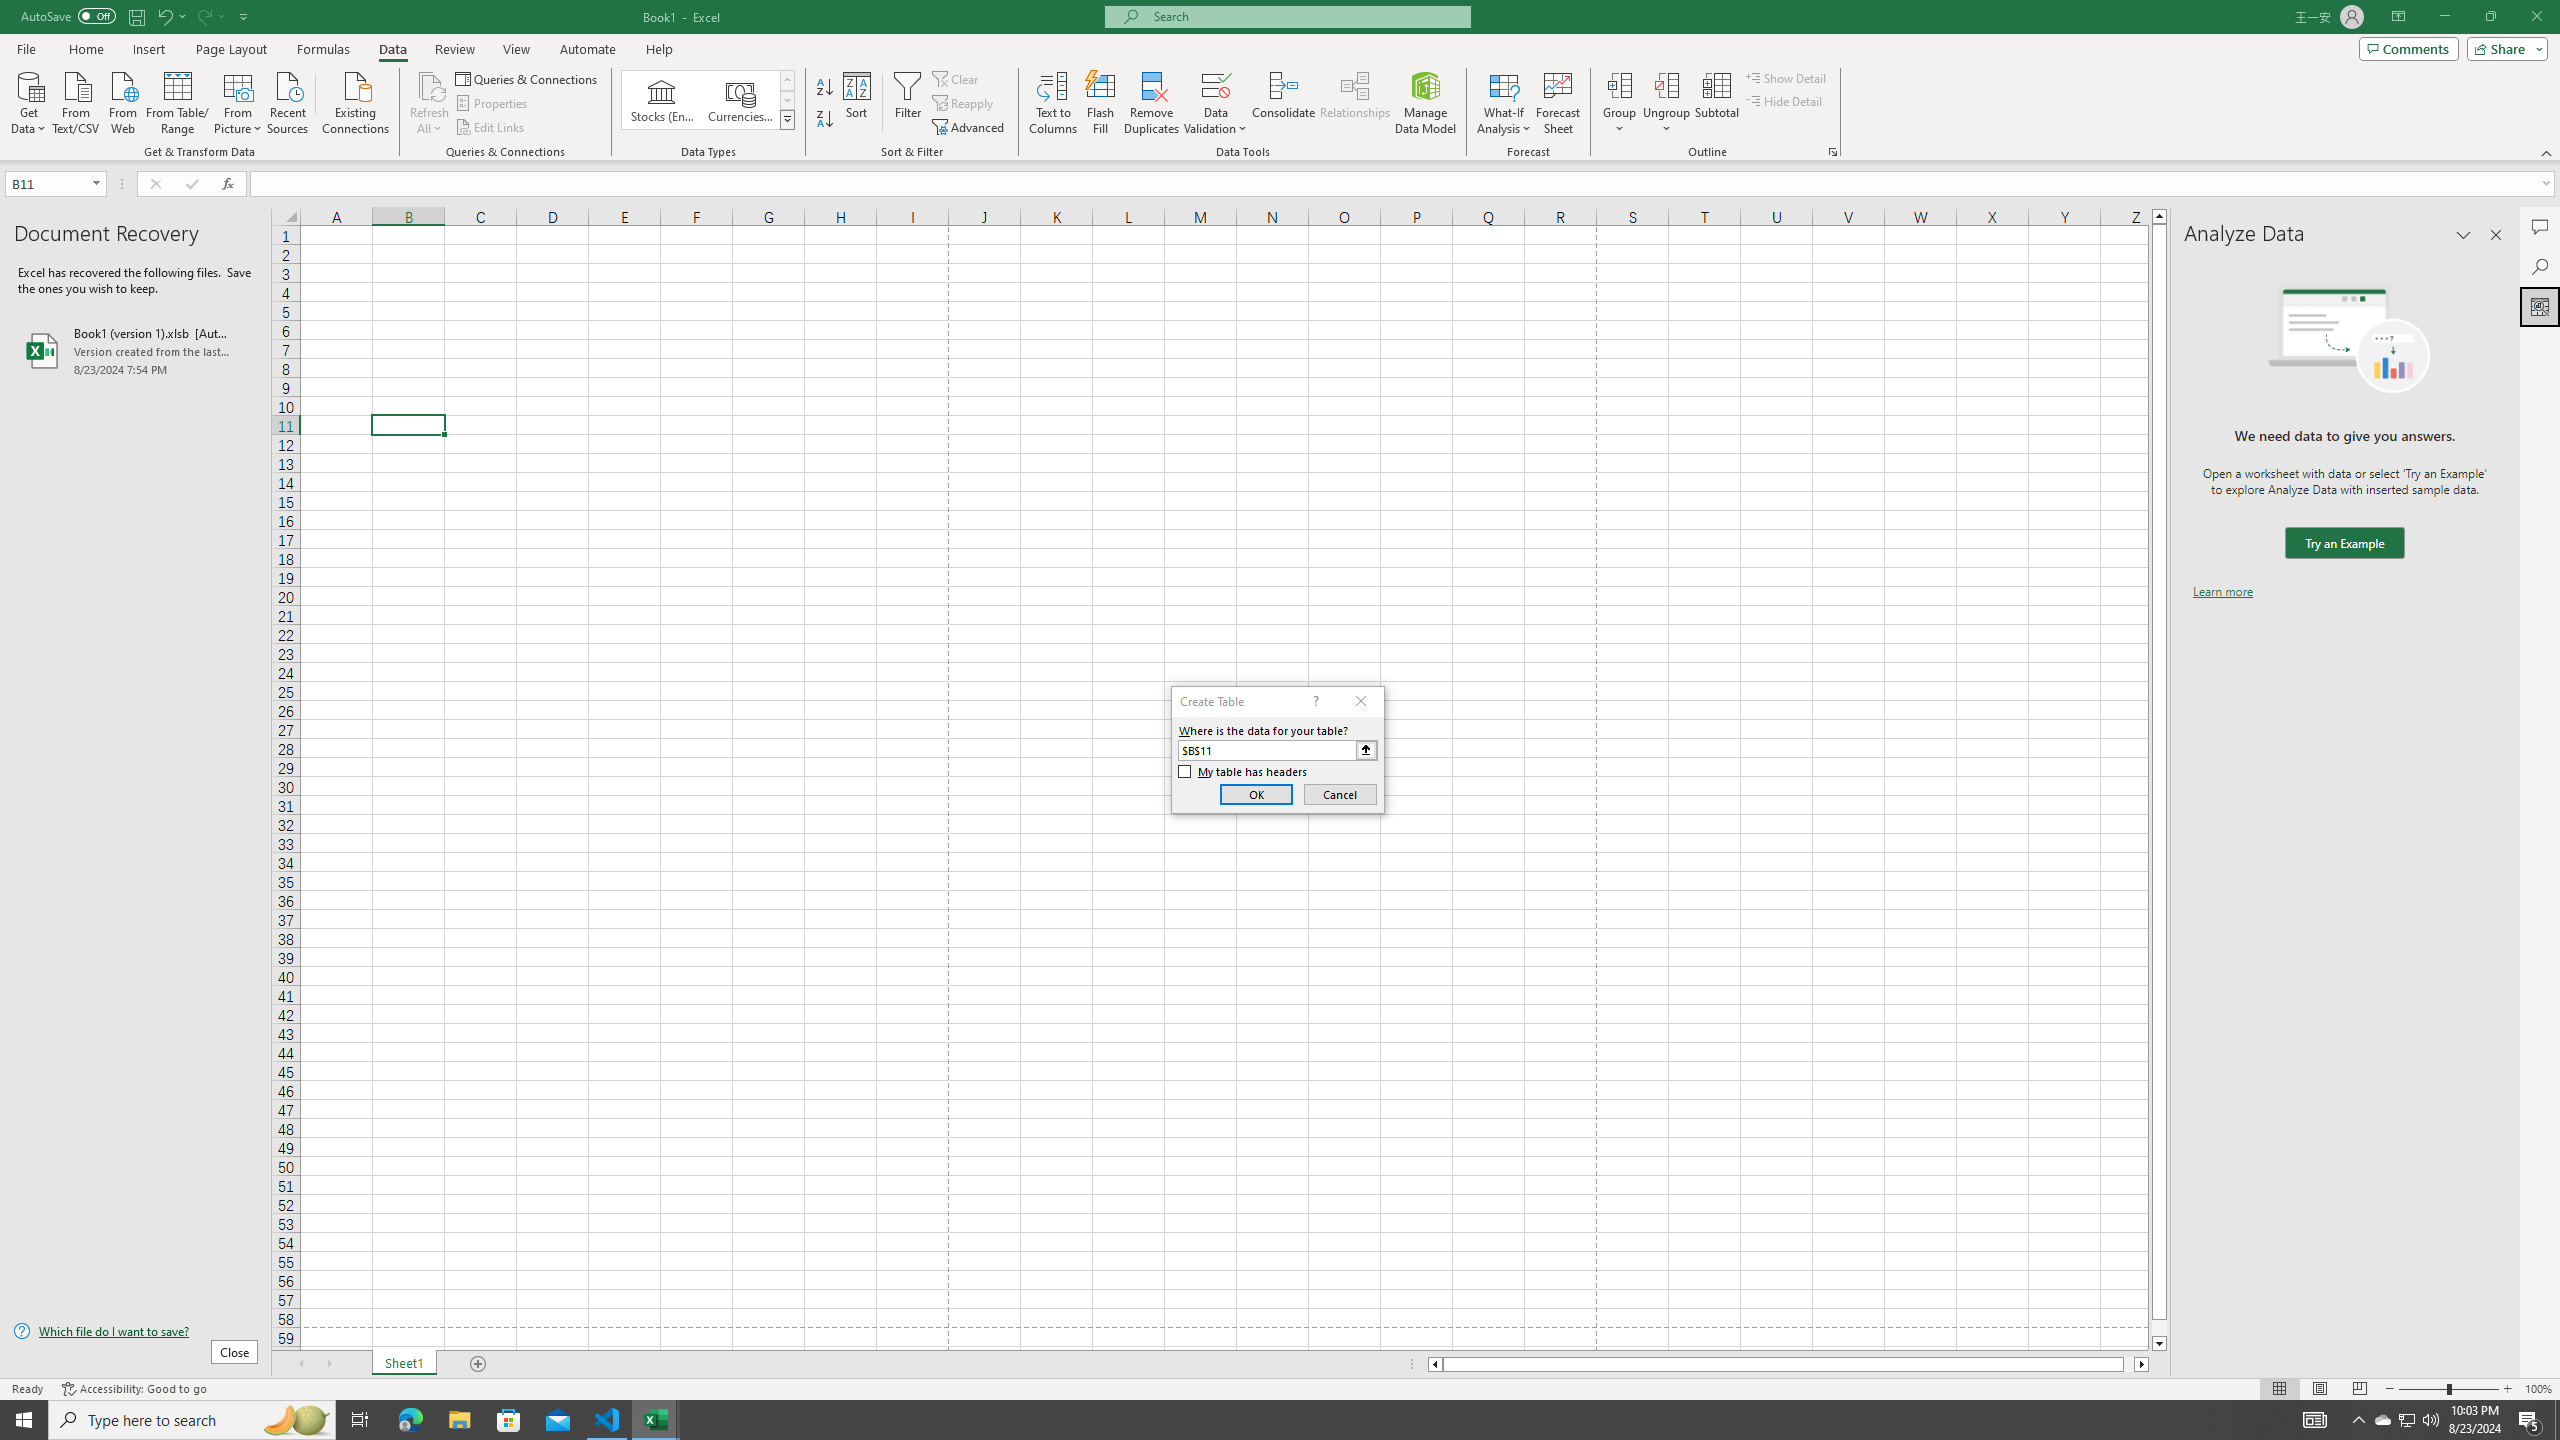 The width and height of the screenshot is (2560, 1440). What do you see at coordinates (1284, 103) in the screenshot?
I see `Consolidate...` at bounding box center [1284, 103].